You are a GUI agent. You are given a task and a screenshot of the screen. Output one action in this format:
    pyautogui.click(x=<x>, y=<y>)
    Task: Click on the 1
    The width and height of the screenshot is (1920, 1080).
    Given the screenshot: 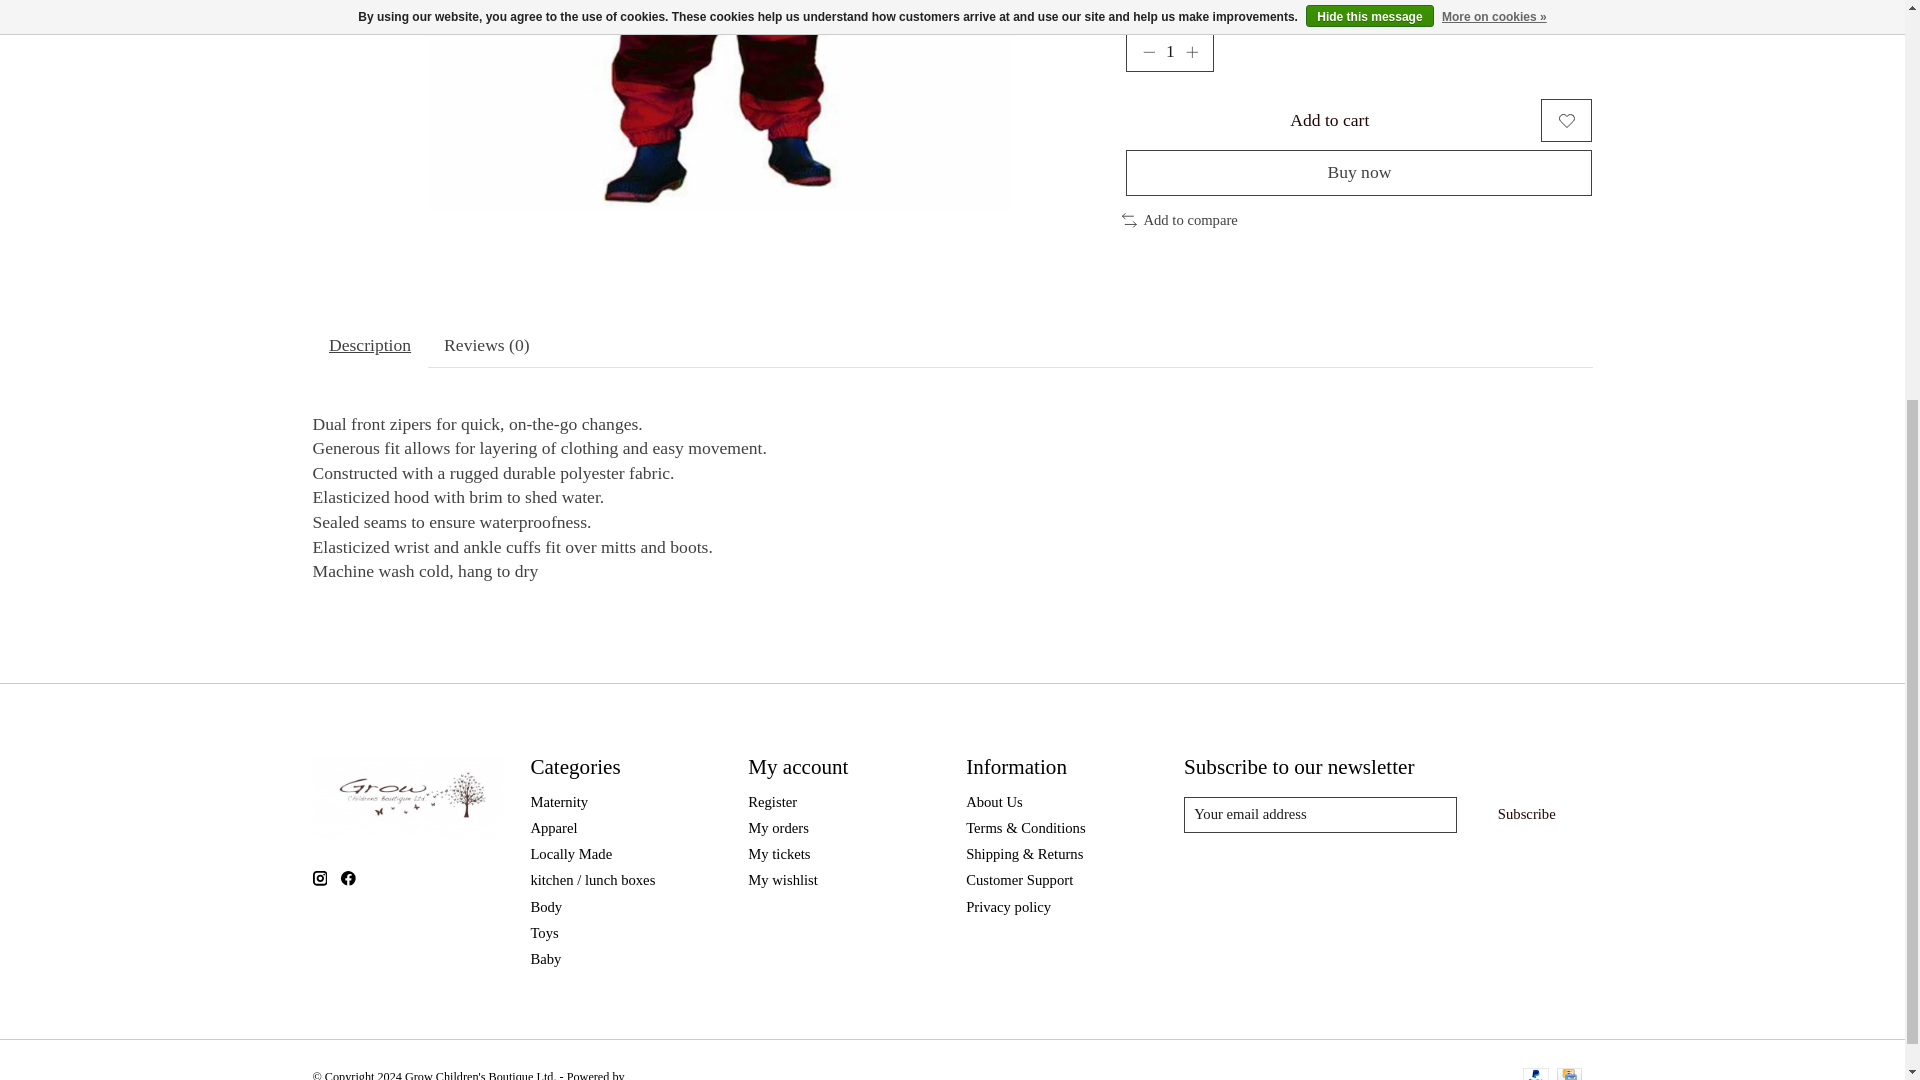 What is the action you would take?
    pyautogui.click(x=1169, y=52)
    